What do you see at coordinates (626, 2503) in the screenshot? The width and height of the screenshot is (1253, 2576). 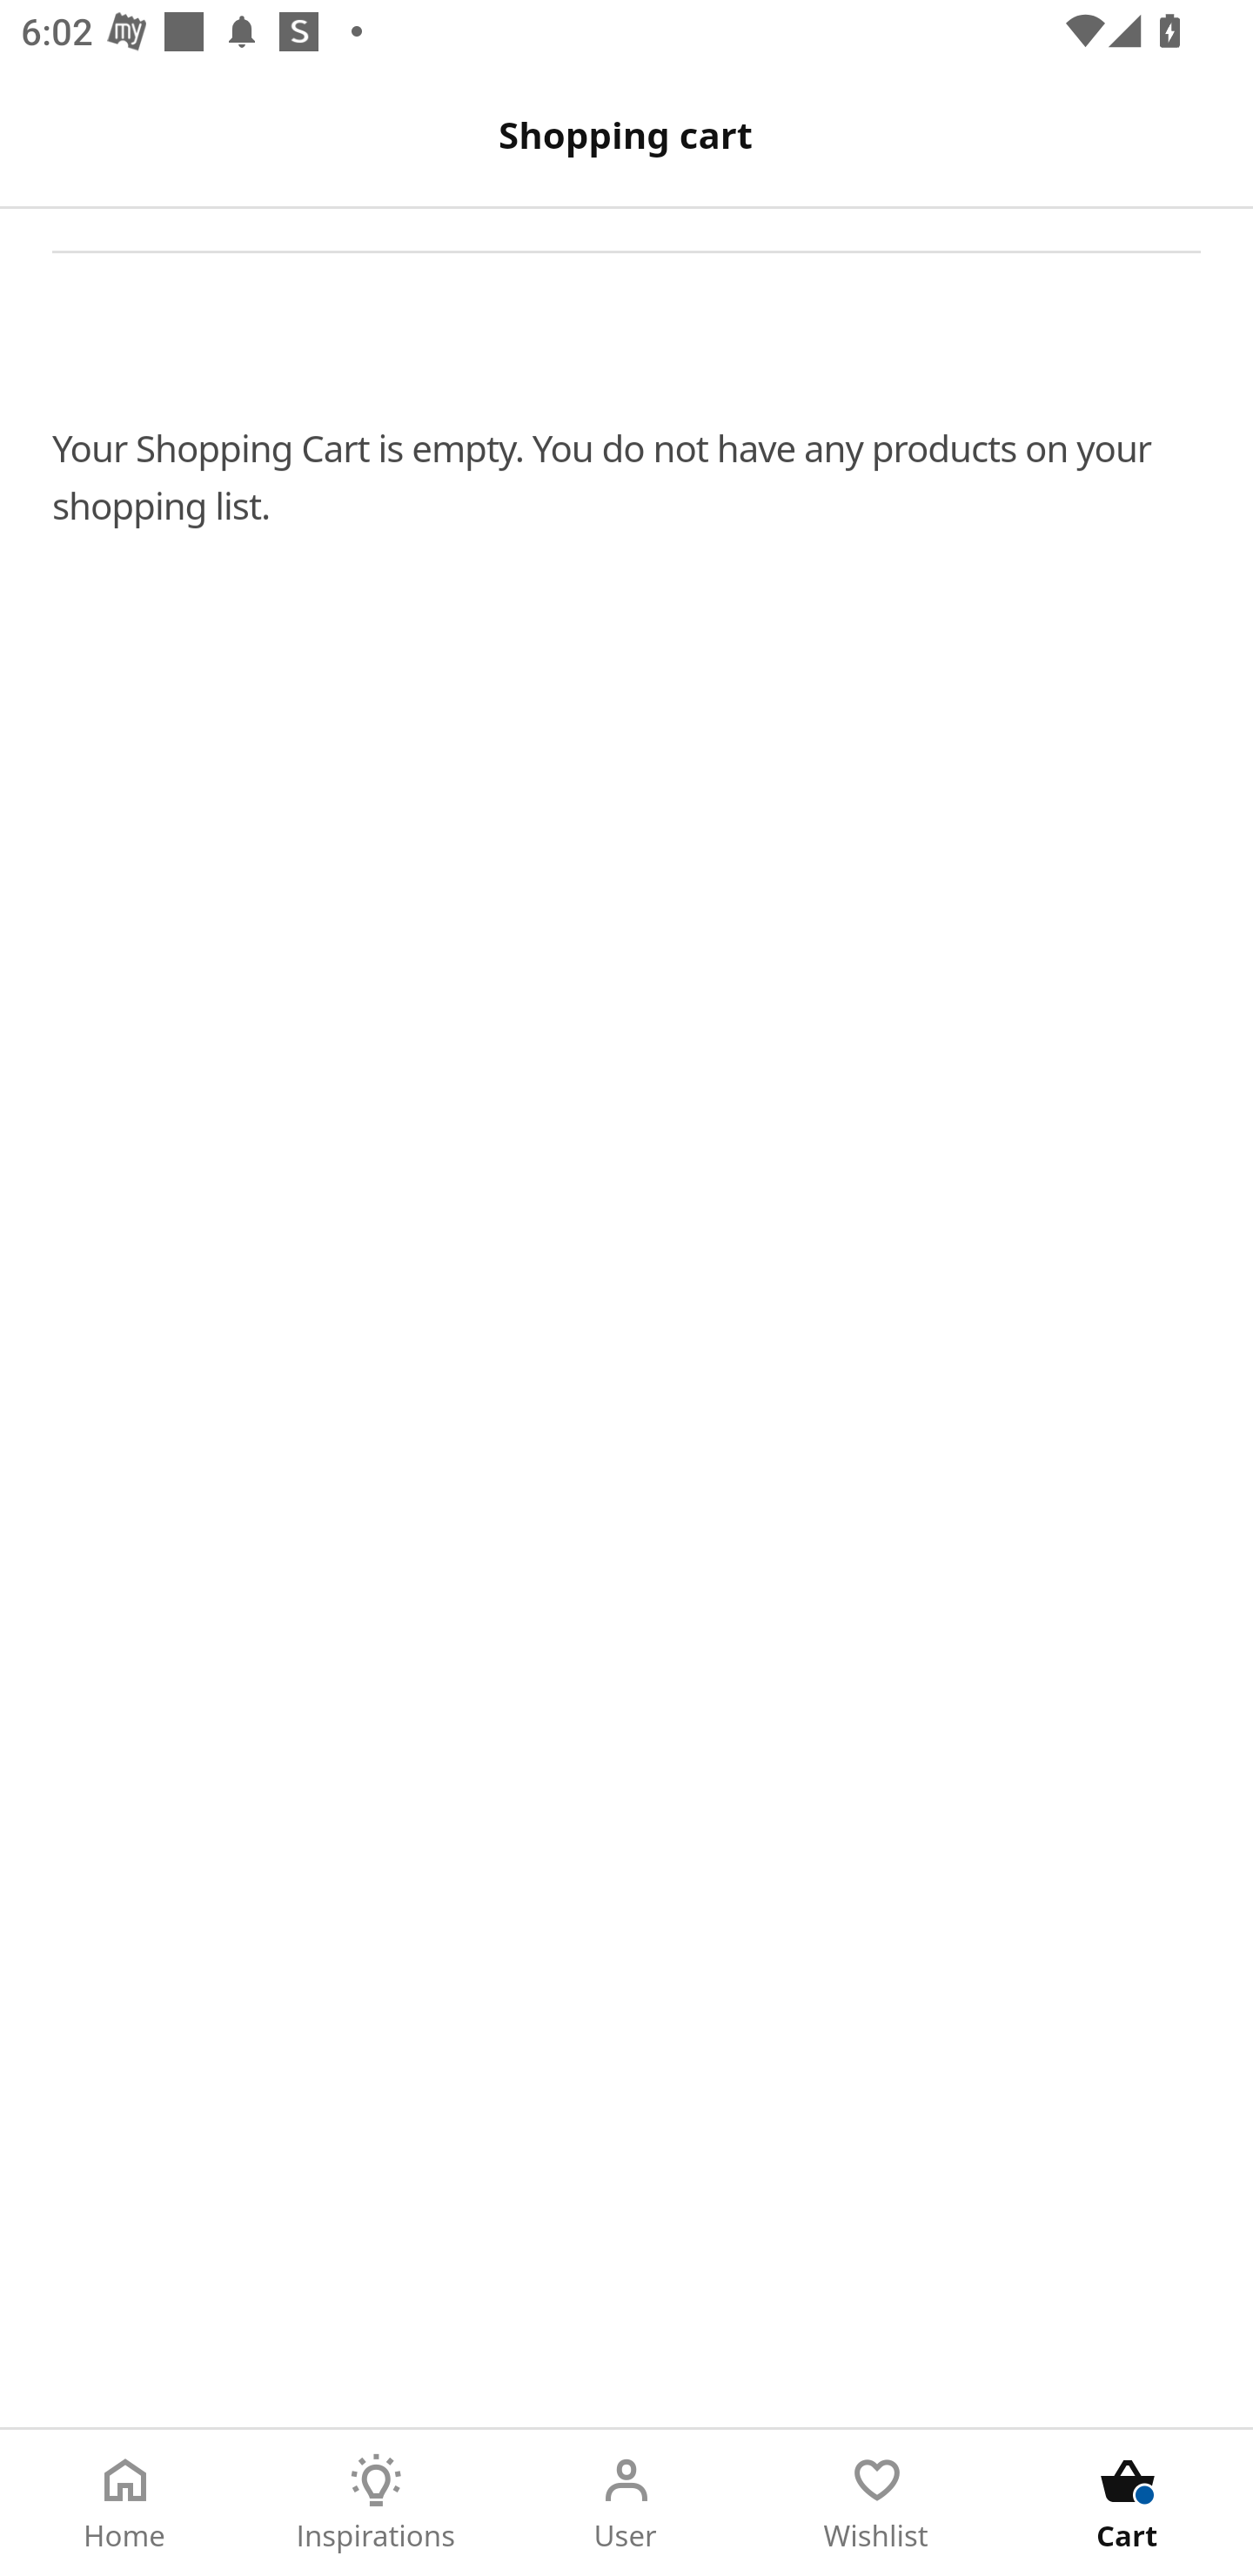 I see `User
Tab 3 of 5` at bounding box center [626, 2503].